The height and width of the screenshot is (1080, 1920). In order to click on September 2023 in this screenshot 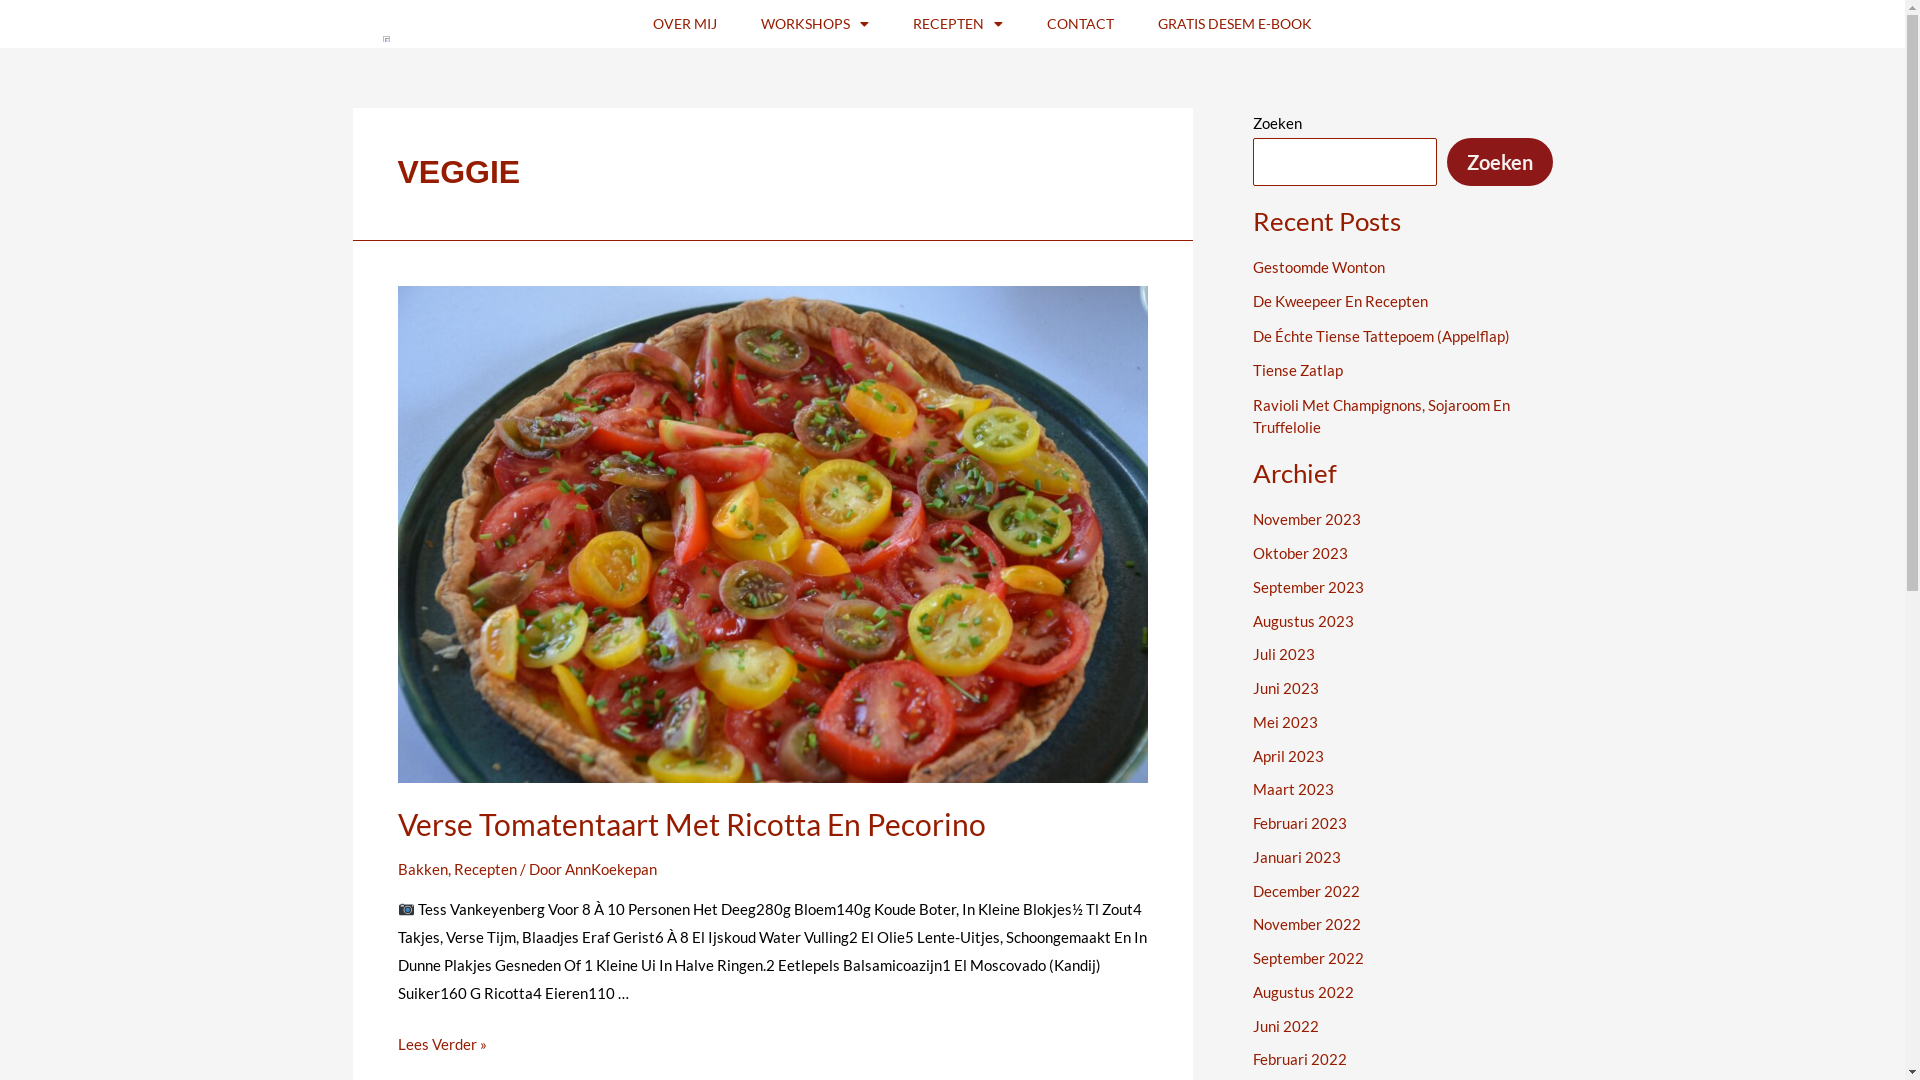, I will do `click(1308, 587)`.